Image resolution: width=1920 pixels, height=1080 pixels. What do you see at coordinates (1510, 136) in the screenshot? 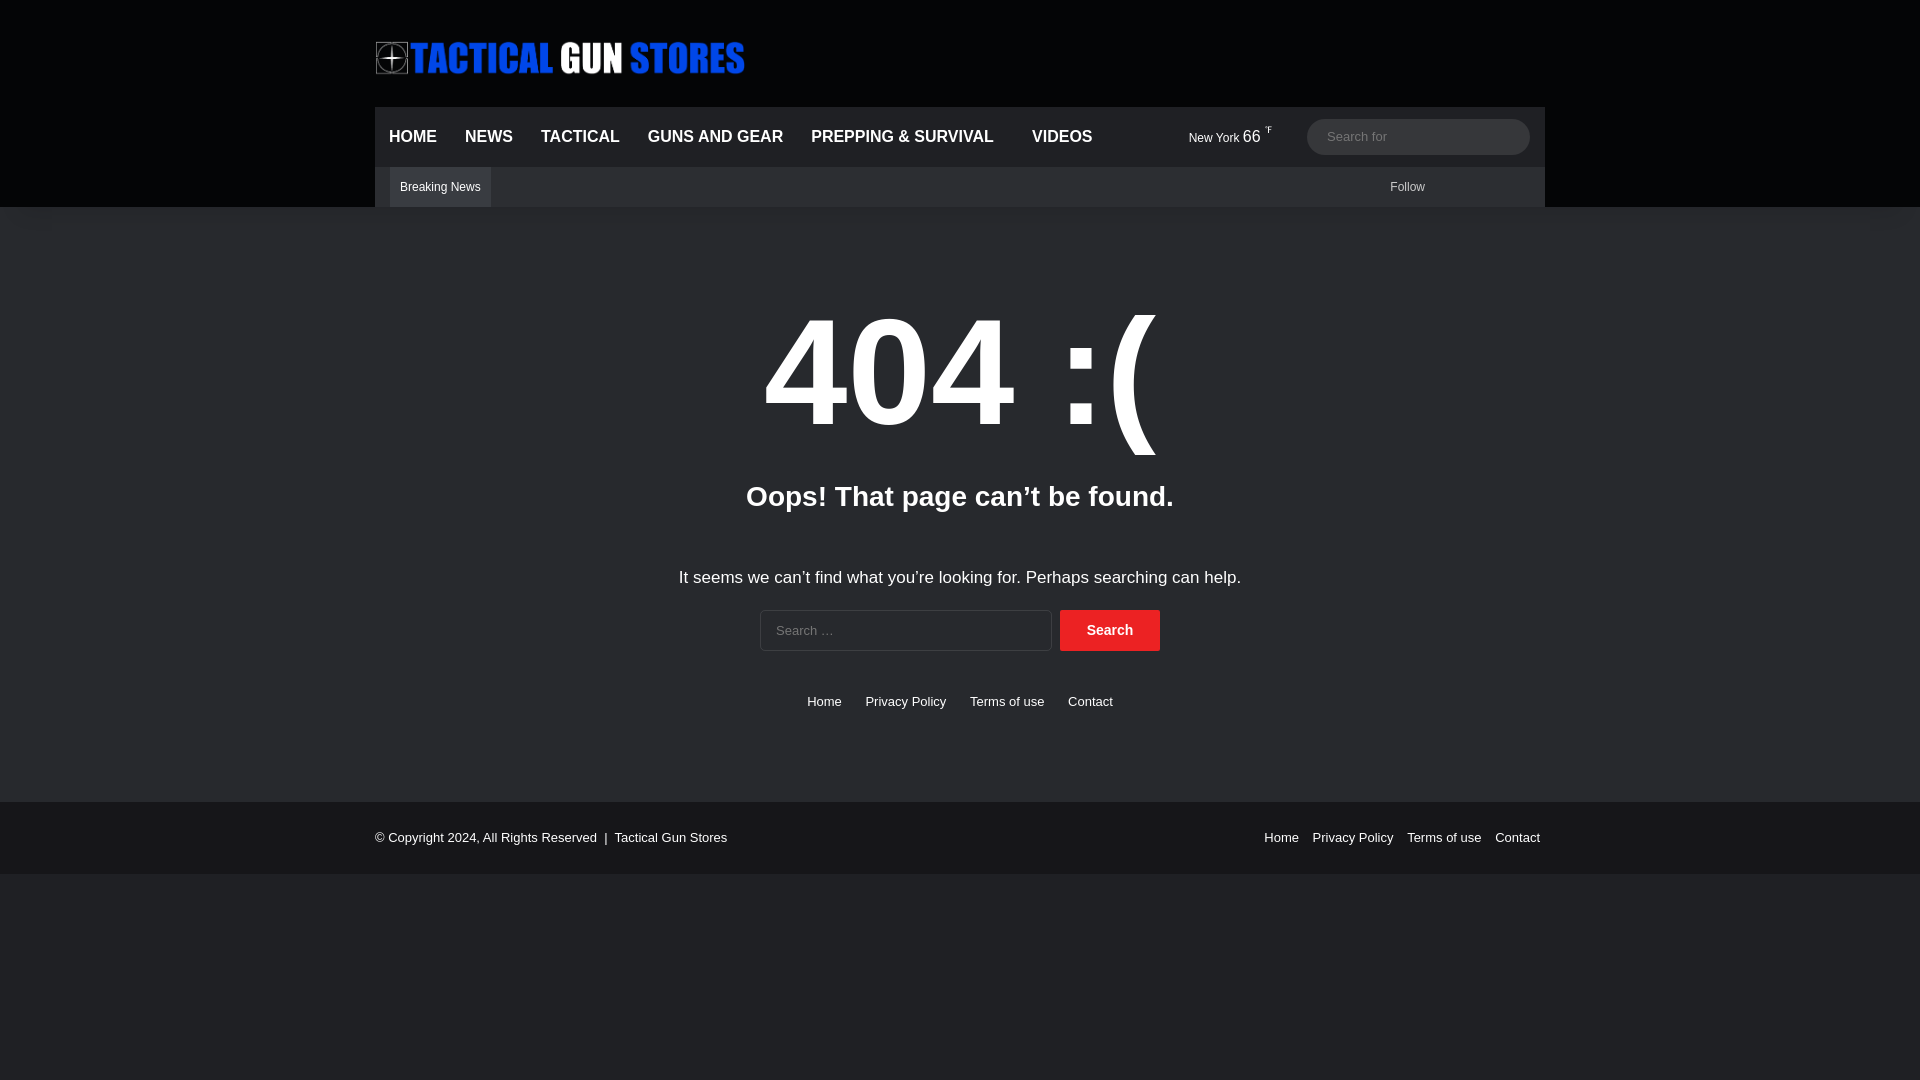
I see `Search for` at bounding box center [1510, 136].